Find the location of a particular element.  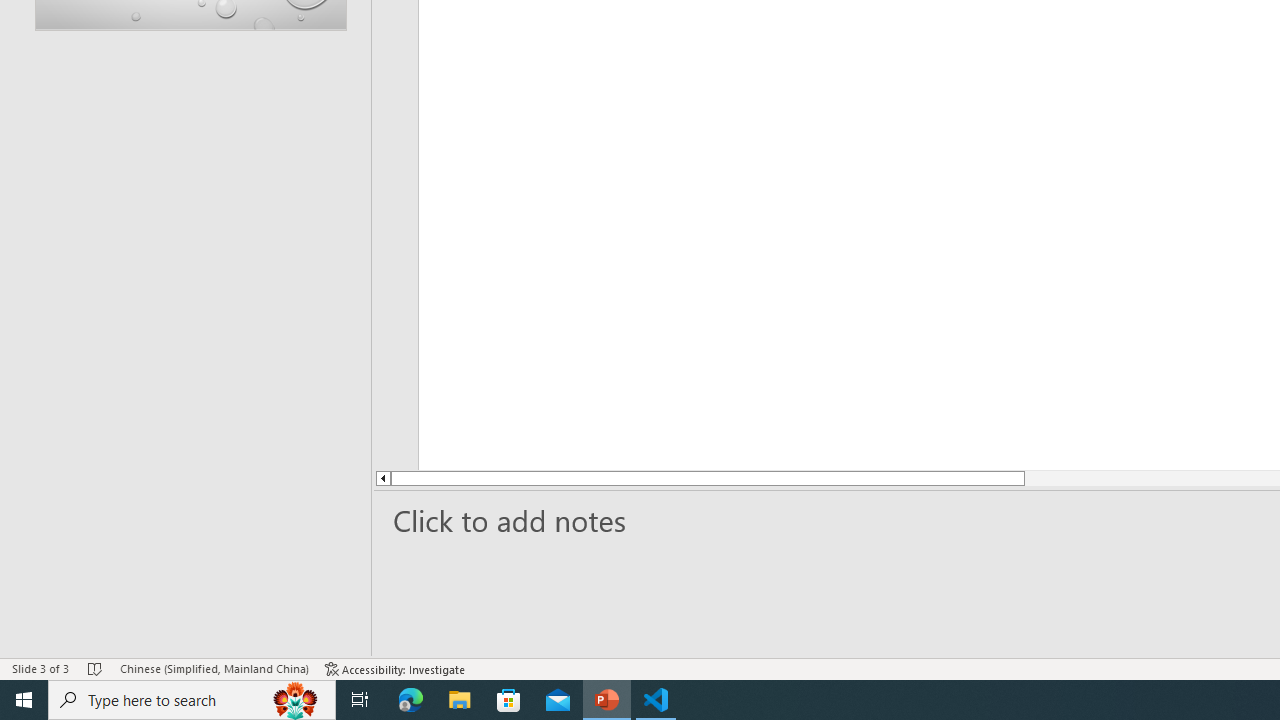

Line up is located at coordinates (382, 478).